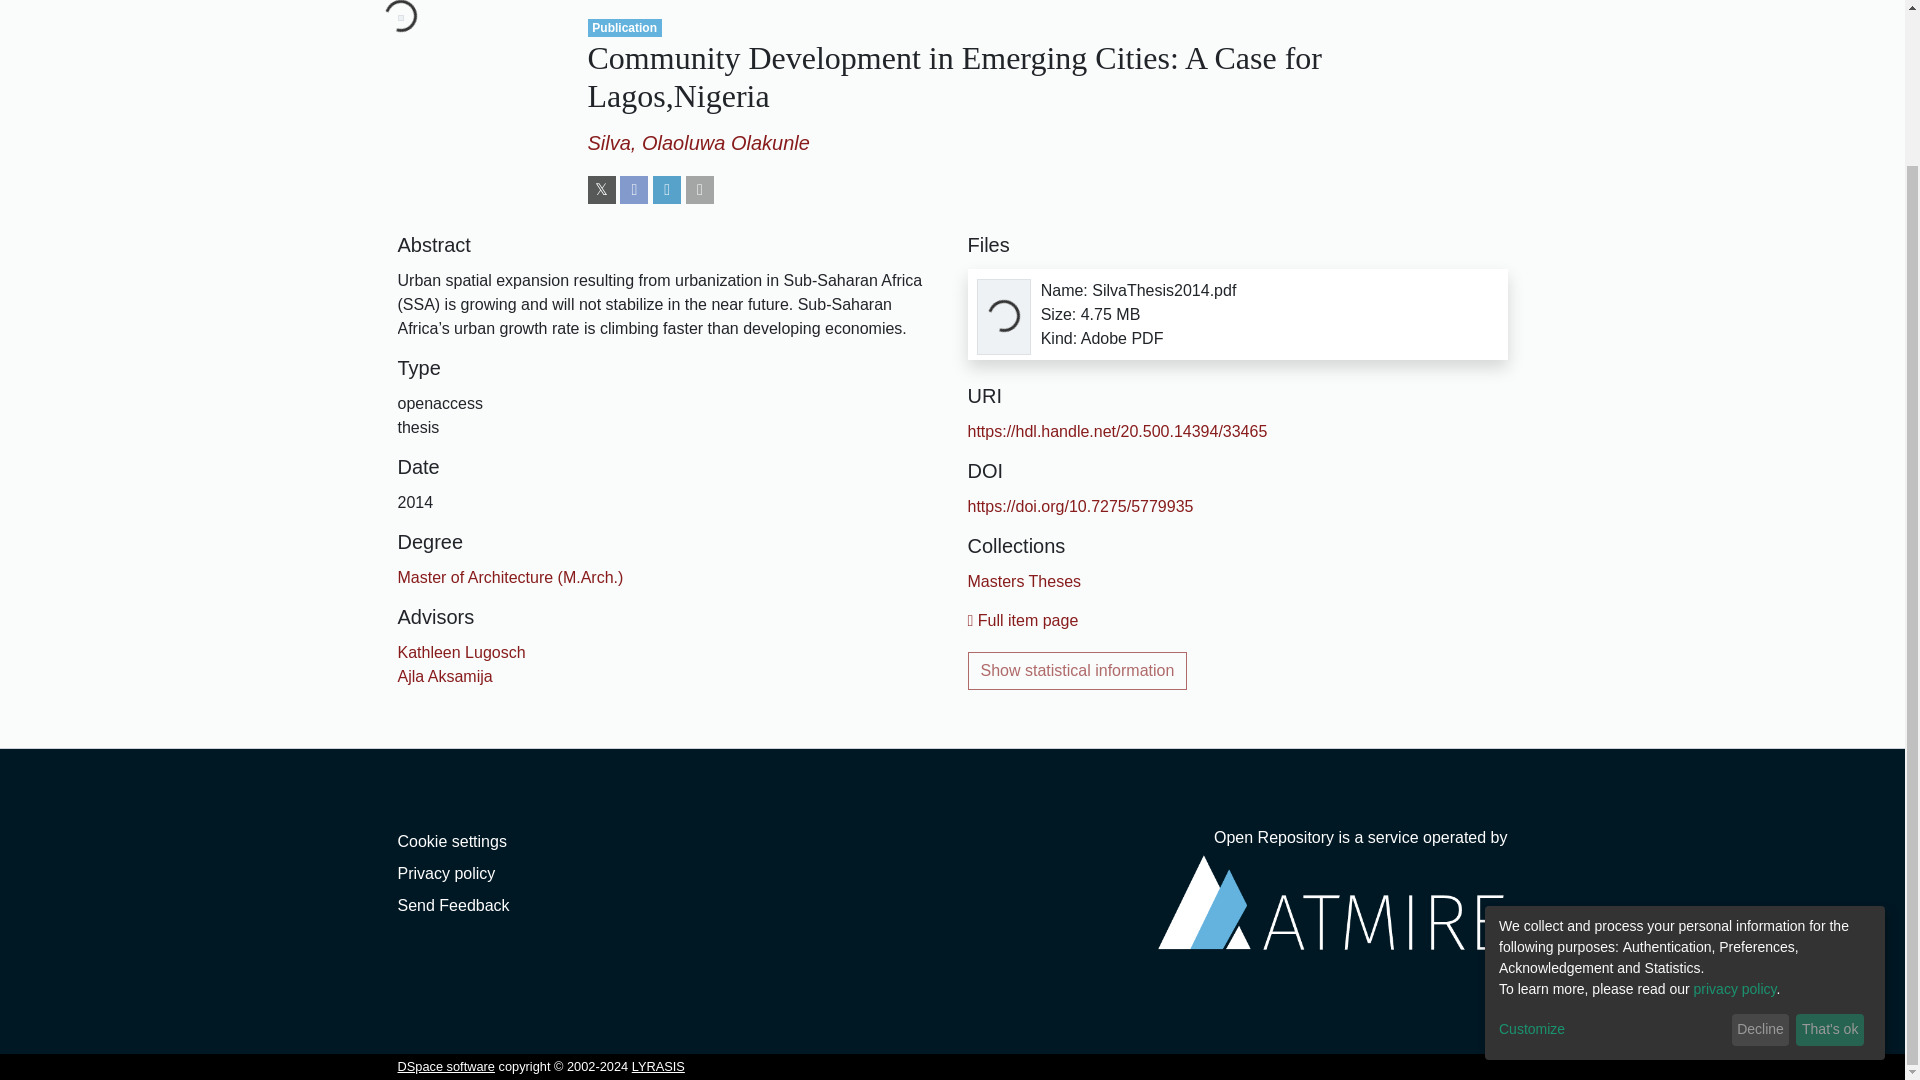  I want to click on Silva, Olaoluwa Olakunle, so click(698, 142).